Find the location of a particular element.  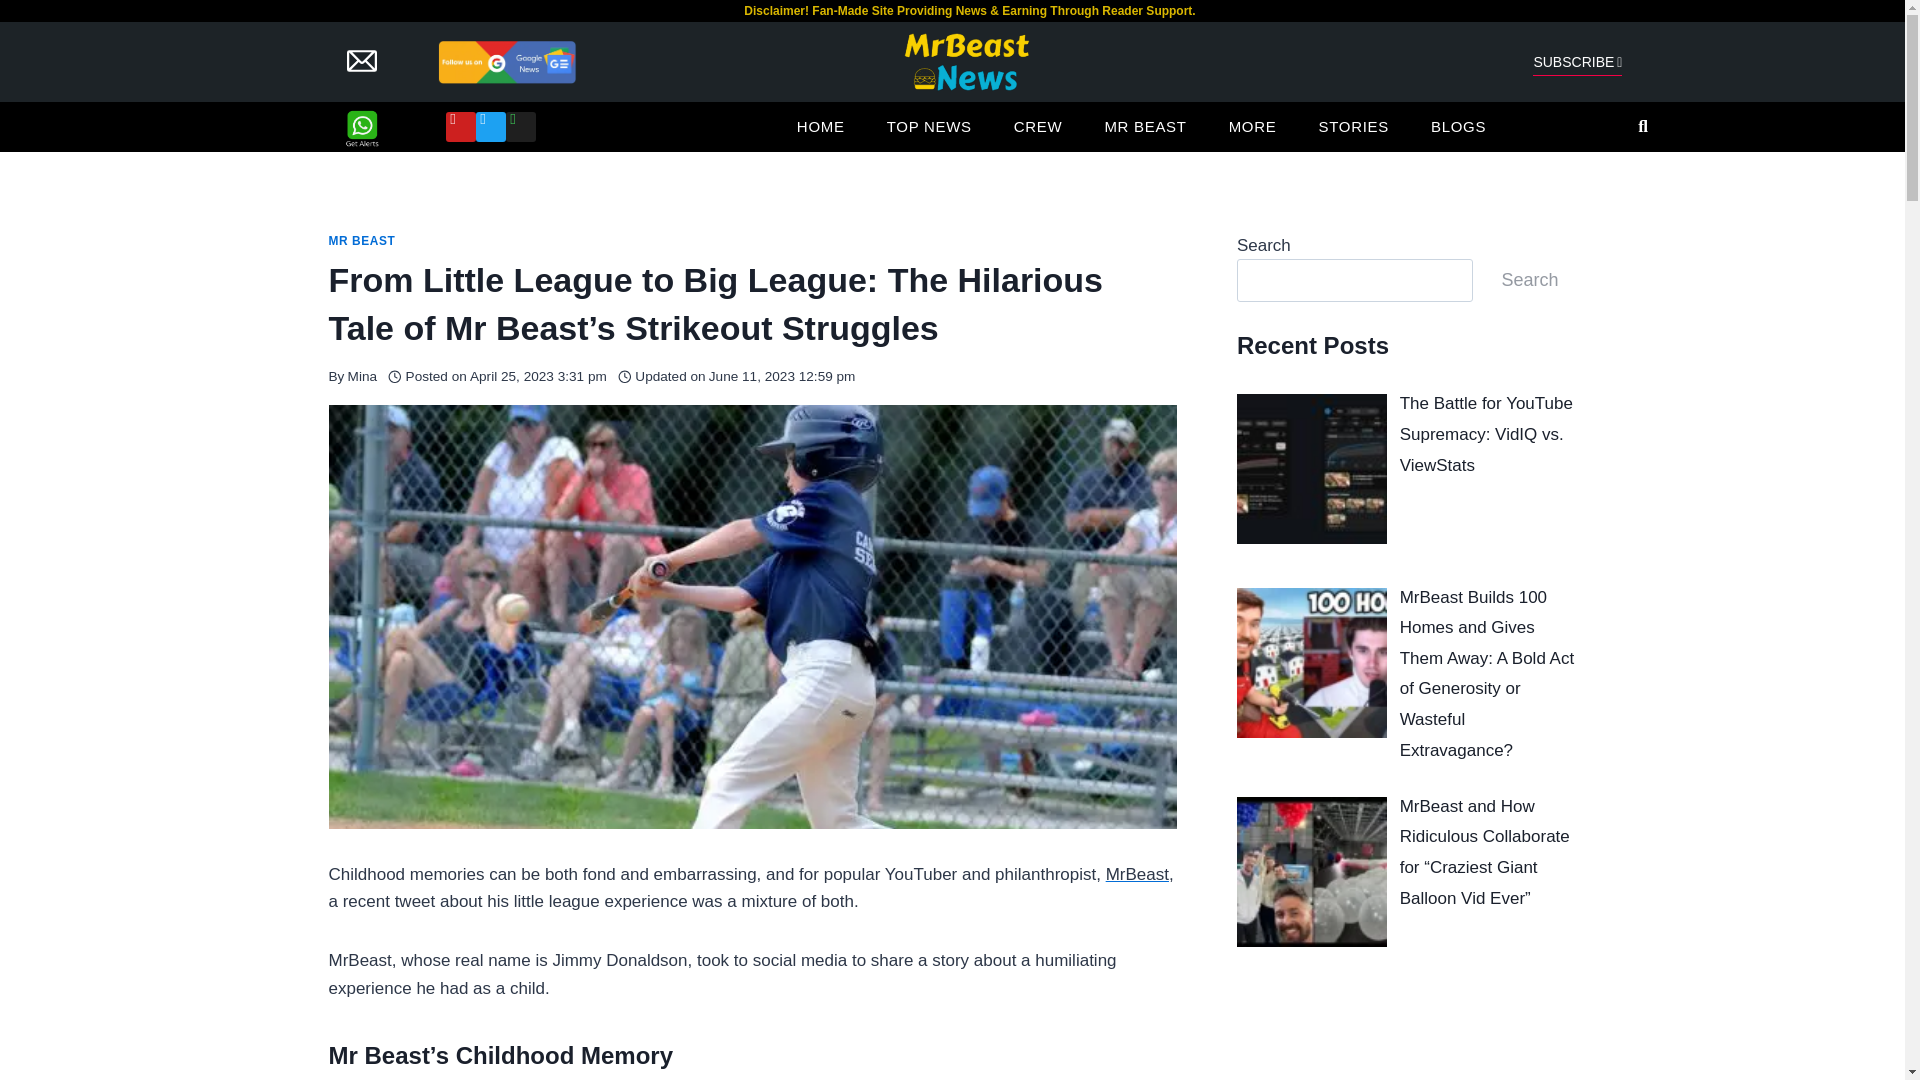

SUBSCRIBE is located at coordinates (1577, 62).